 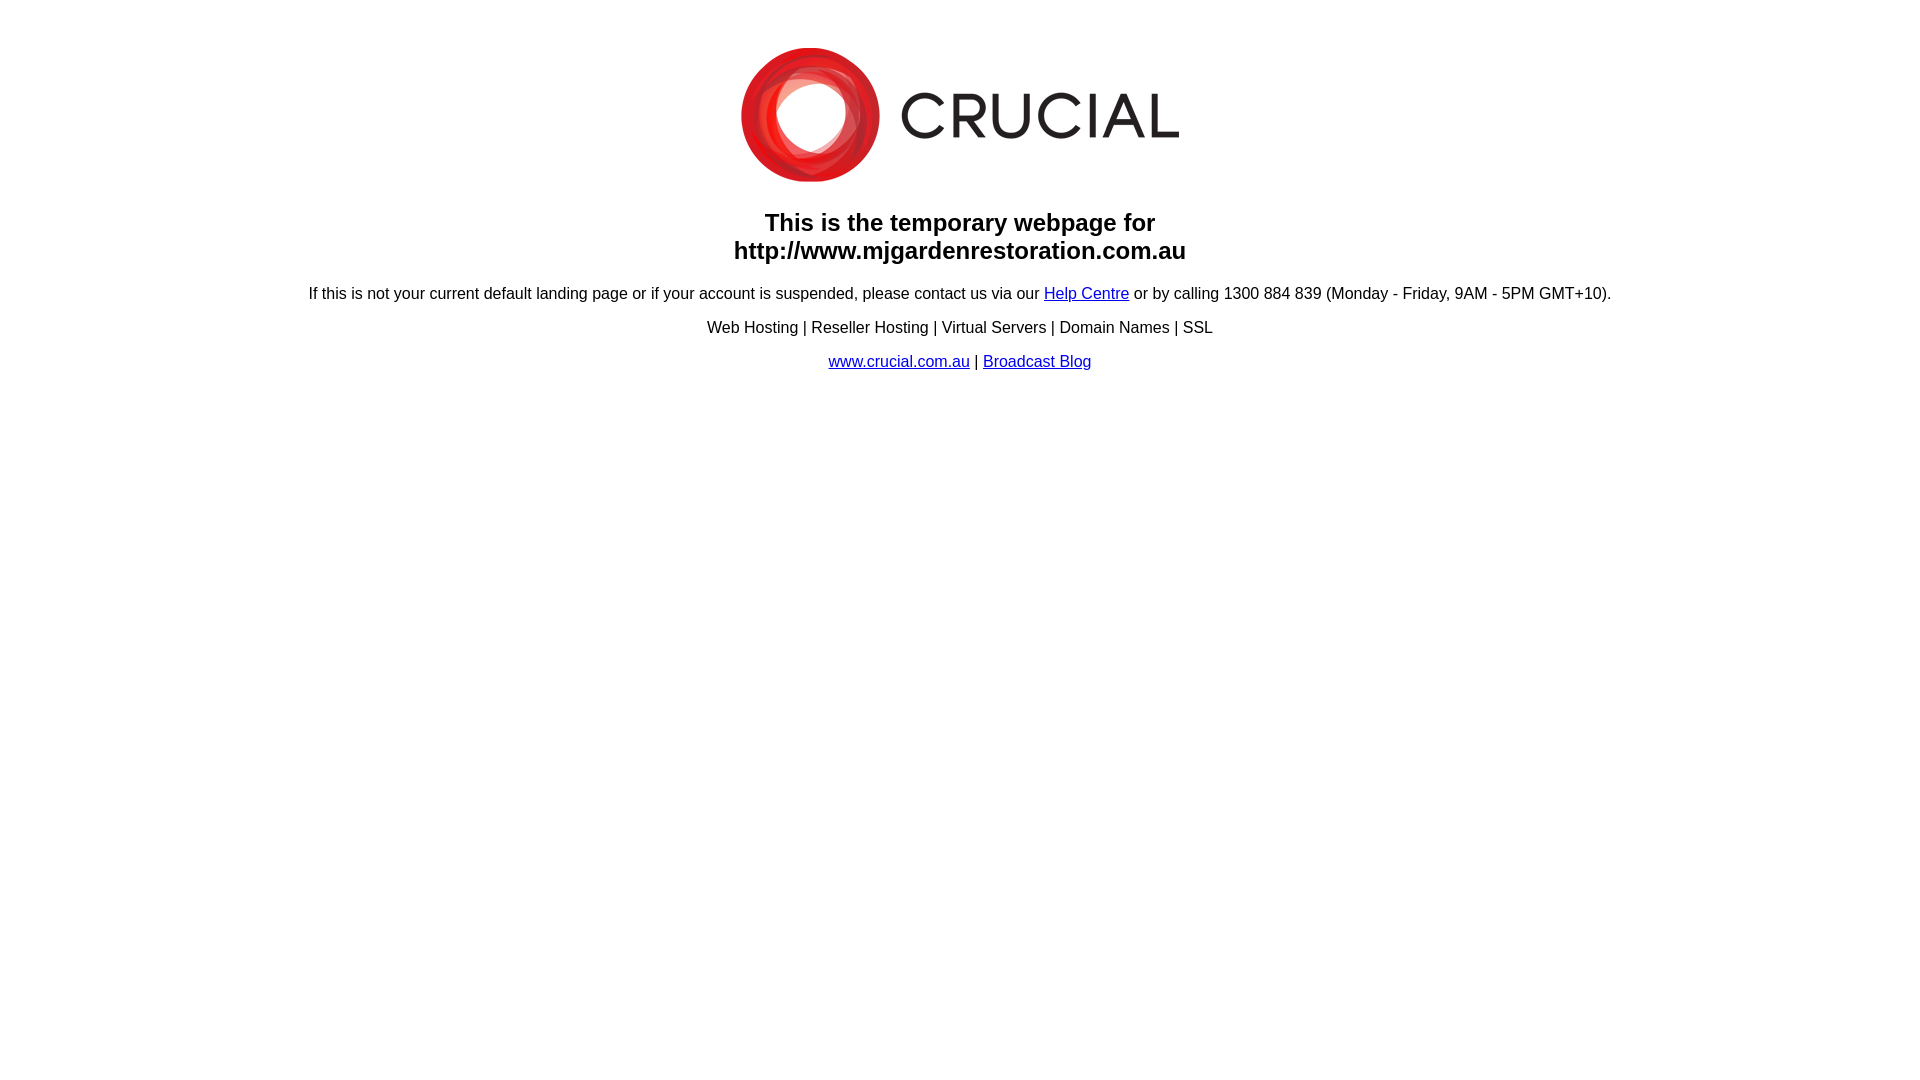 I want to click on Help Centre, so click(x=1086, y=294).